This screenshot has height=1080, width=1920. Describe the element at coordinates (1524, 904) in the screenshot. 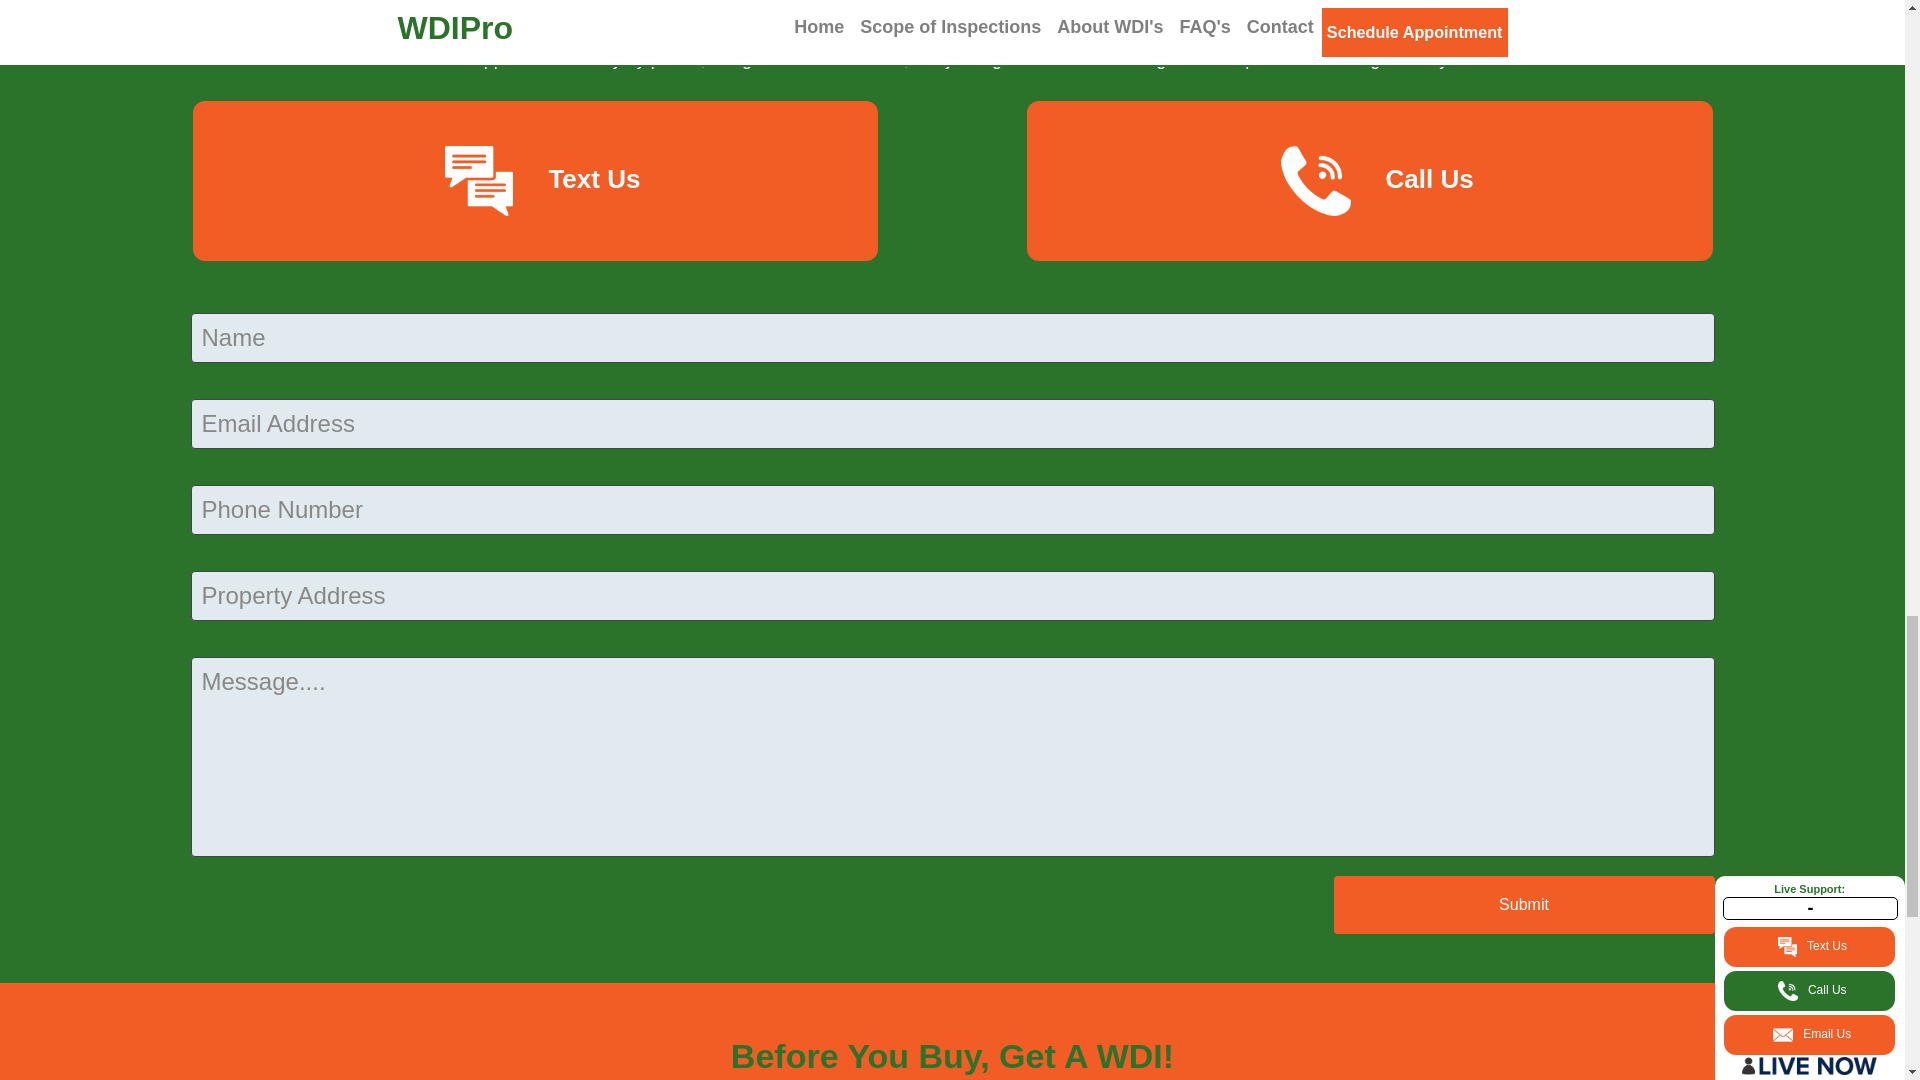

I see `Submit` at that location.